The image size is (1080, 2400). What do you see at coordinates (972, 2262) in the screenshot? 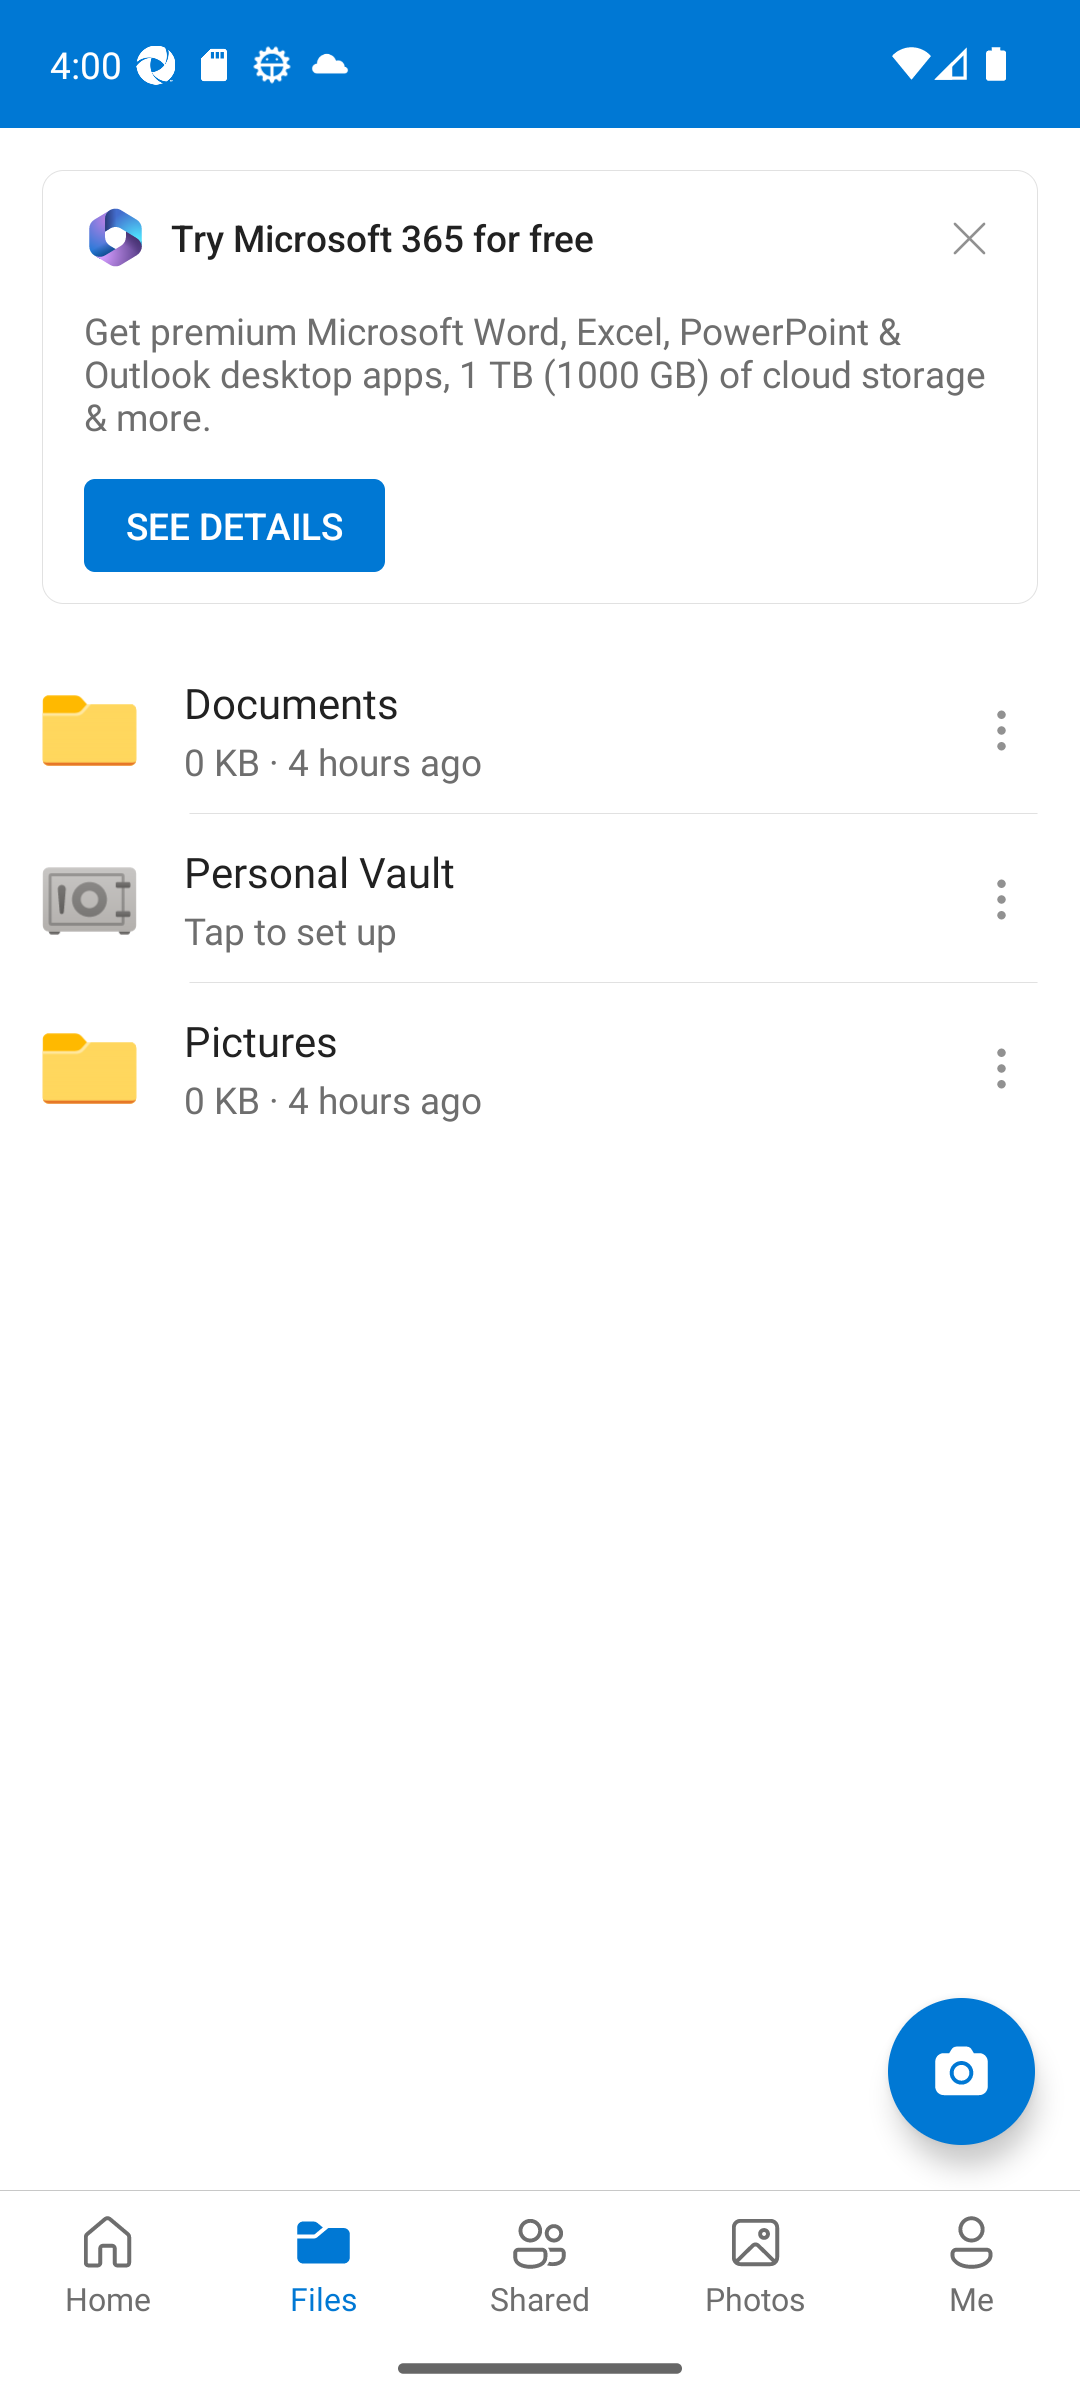
I see `Me pivot Me` at bounding box center [972, 2262].